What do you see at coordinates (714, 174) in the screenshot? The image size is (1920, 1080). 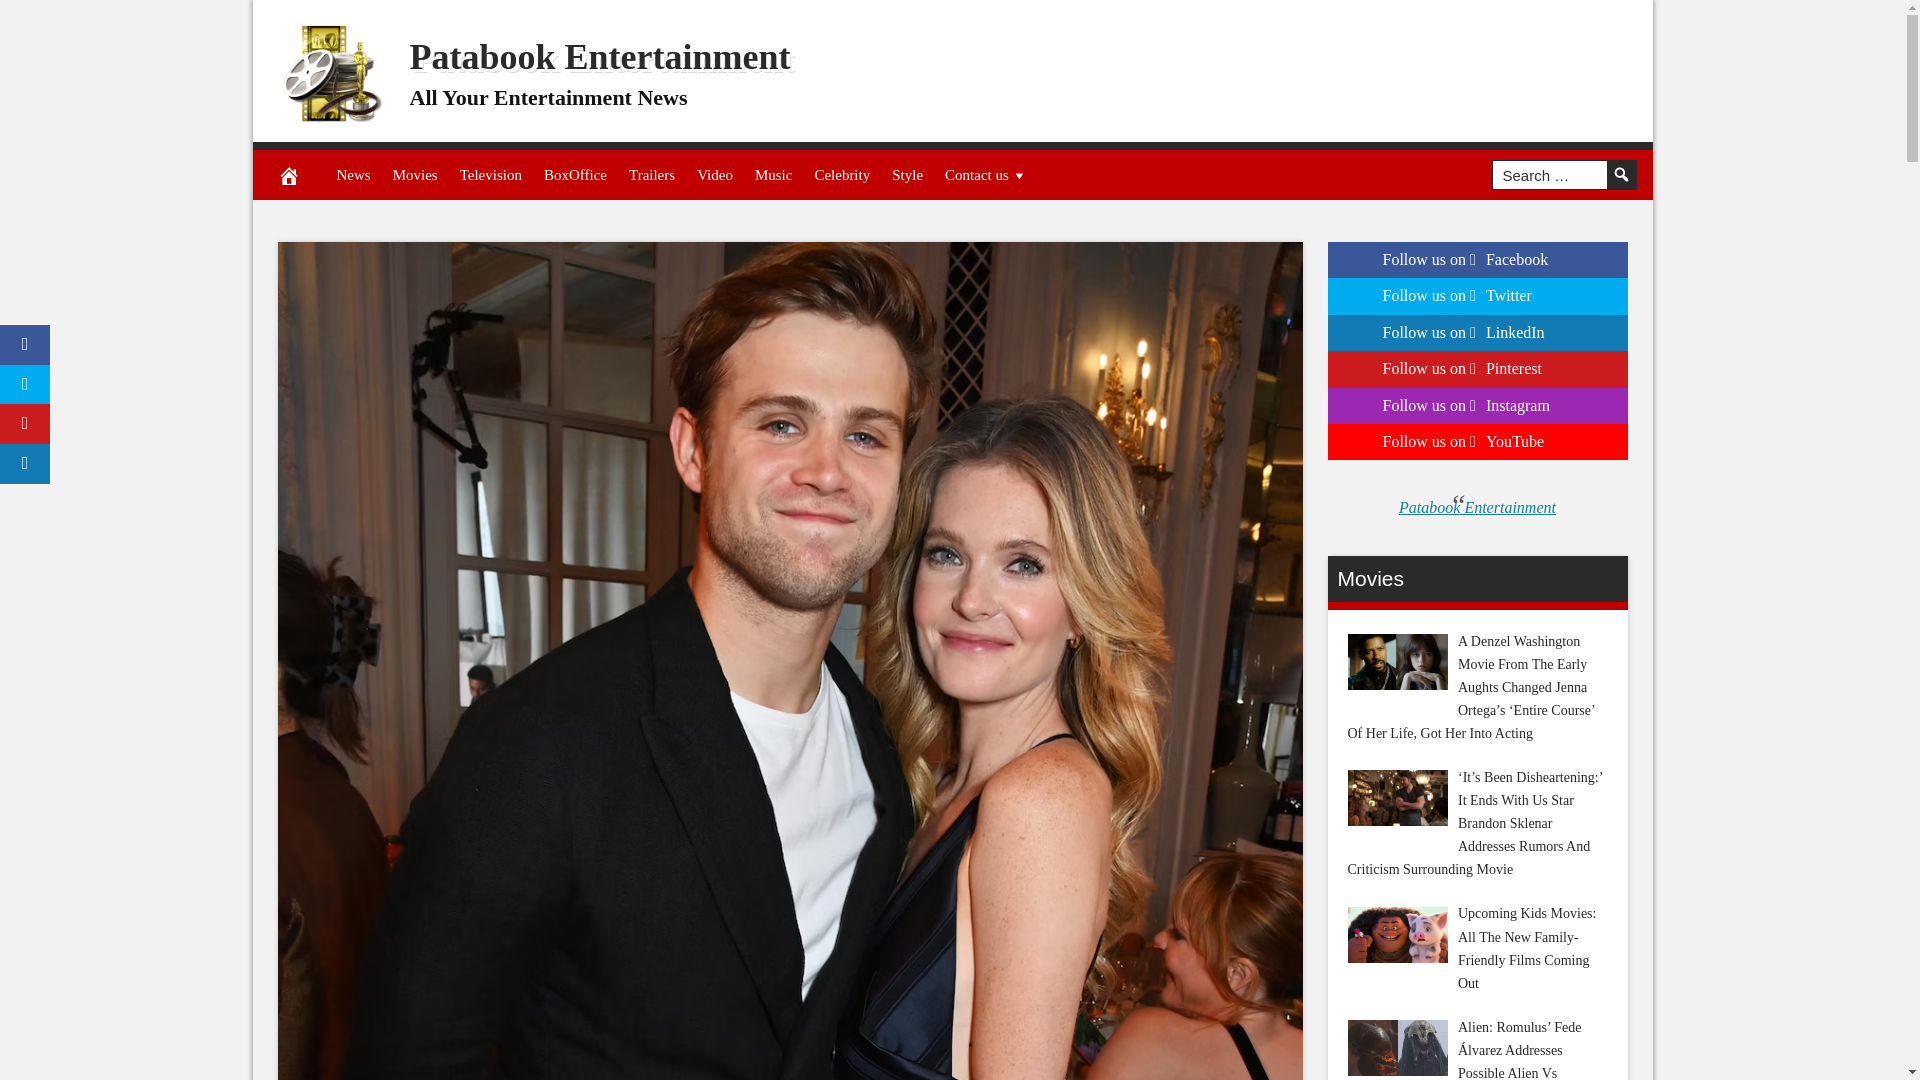 I see `Video` at bounding box center [714, 174].